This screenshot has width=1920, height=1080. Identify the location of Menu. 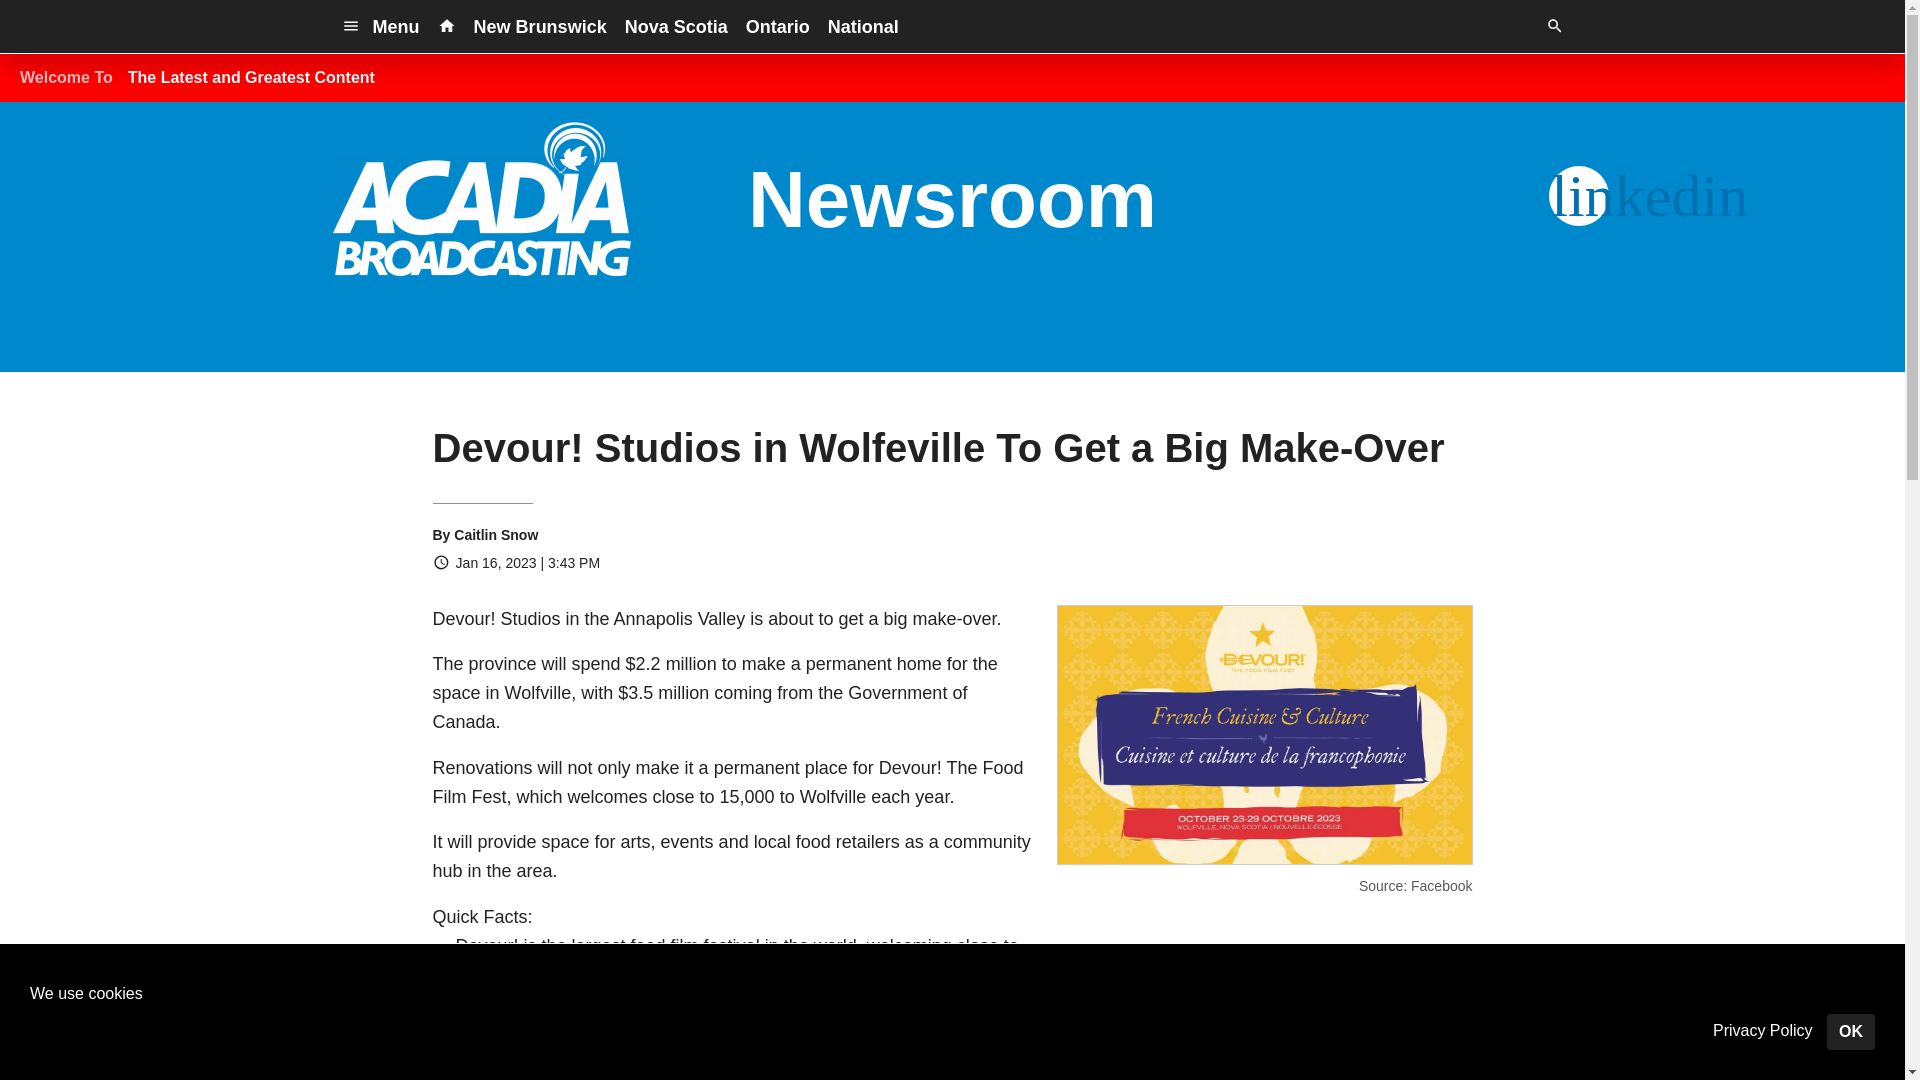
(380, 26).